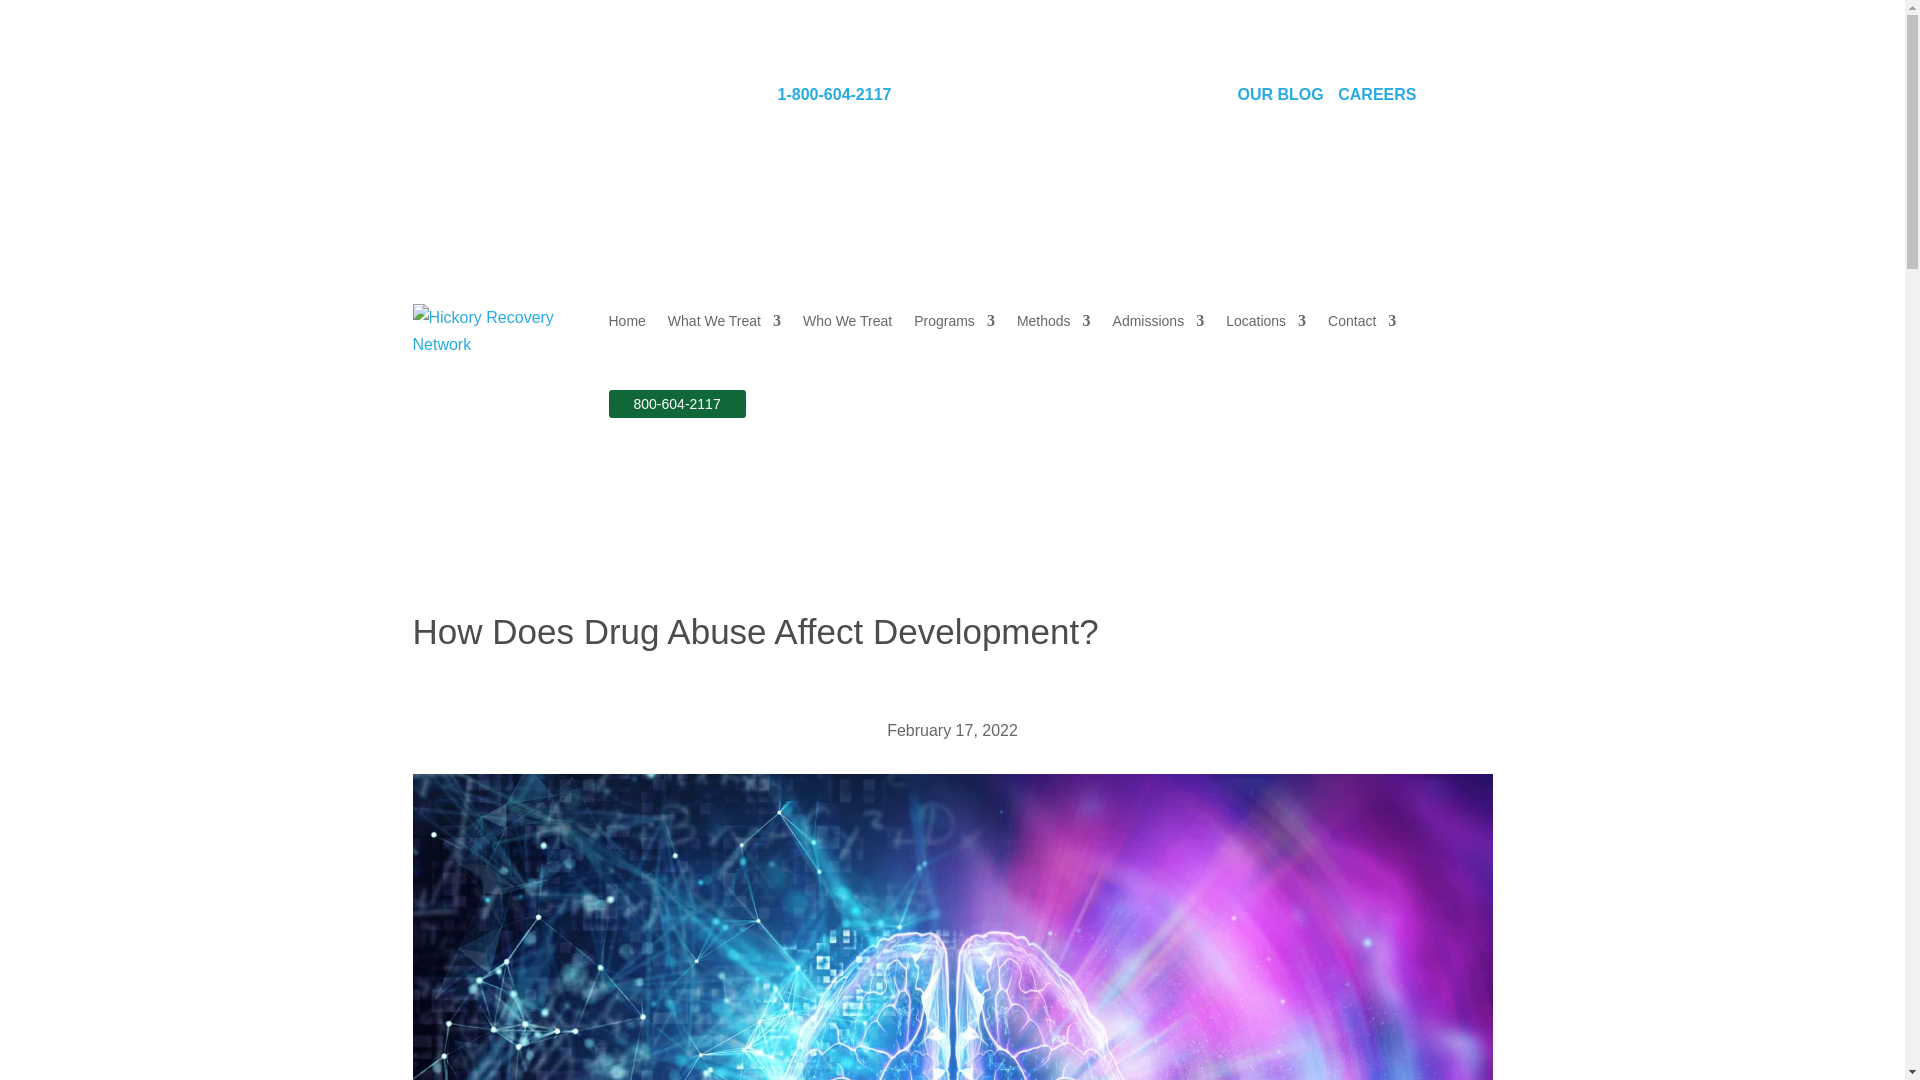  Describe the element at coordinates (724, 320) in the screenshot. I see `What We Treat` at that location.